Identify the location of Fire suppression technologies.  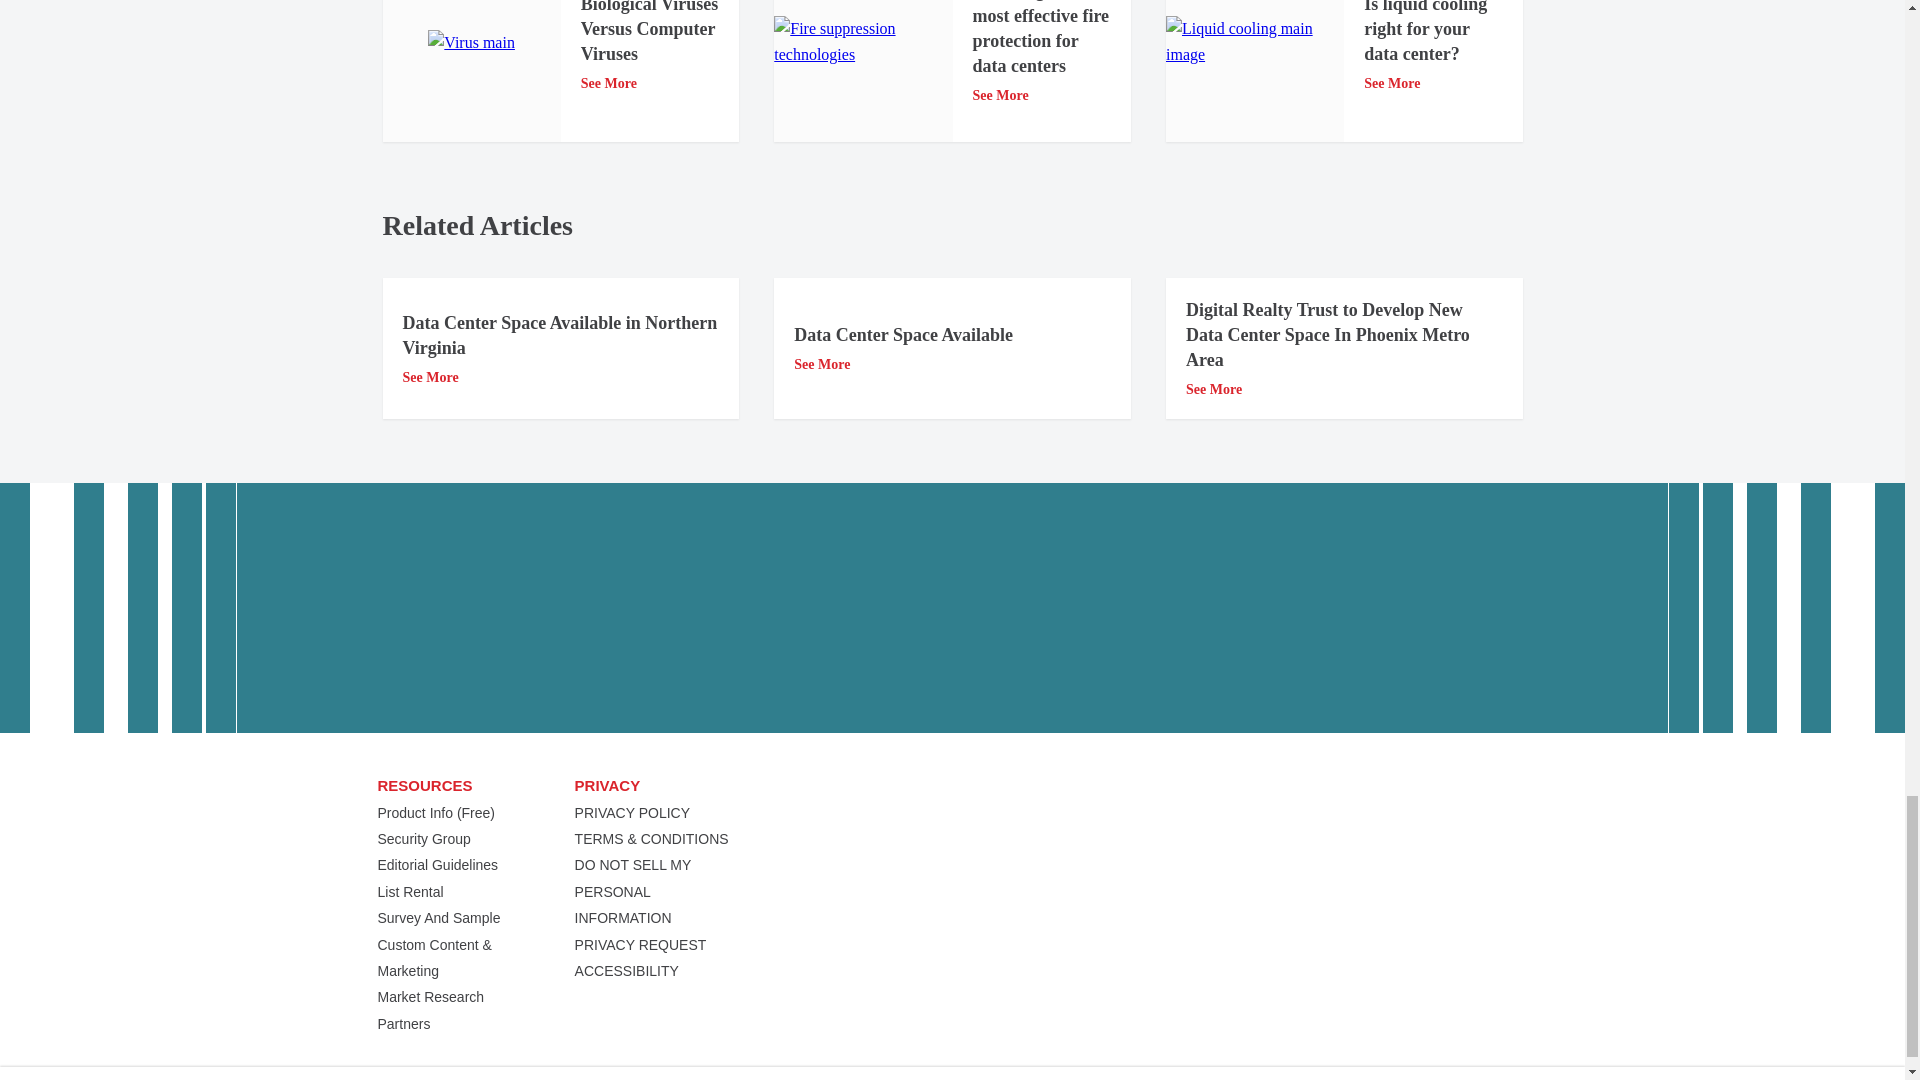
(862, 42).